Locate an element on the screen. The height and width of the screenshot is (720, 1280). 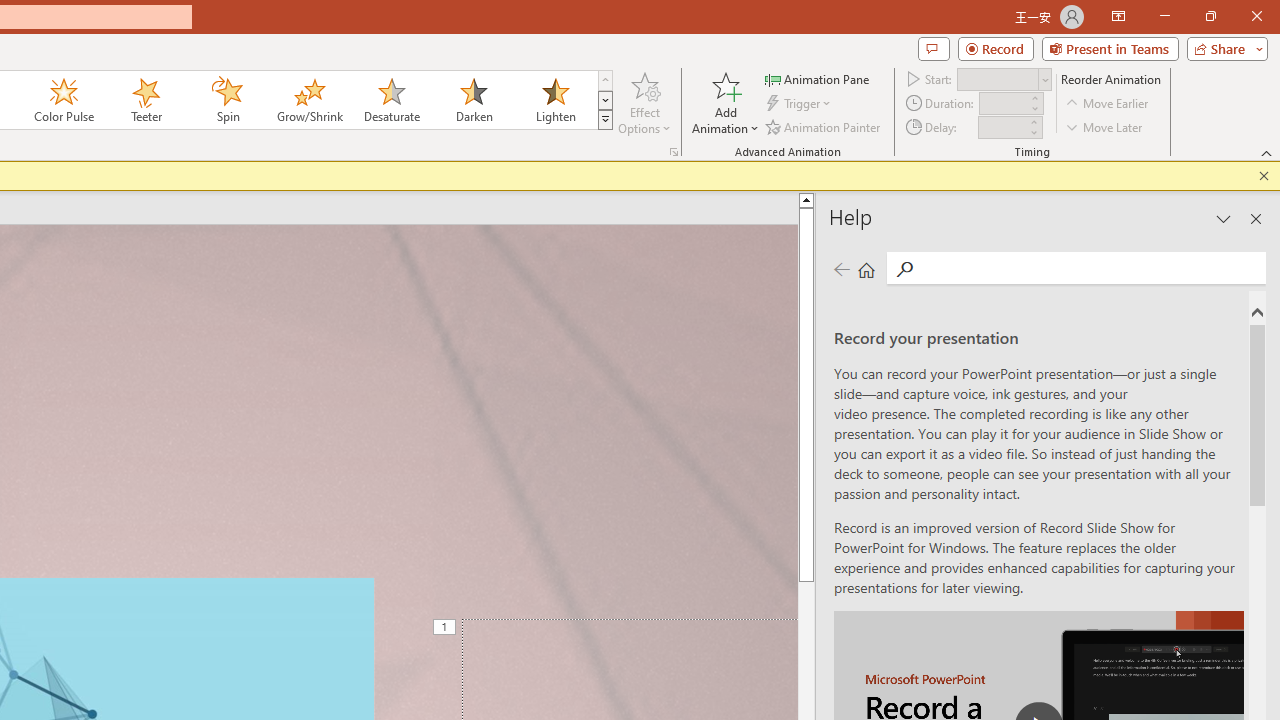
Close this message is located at coordinates (1264, 176).